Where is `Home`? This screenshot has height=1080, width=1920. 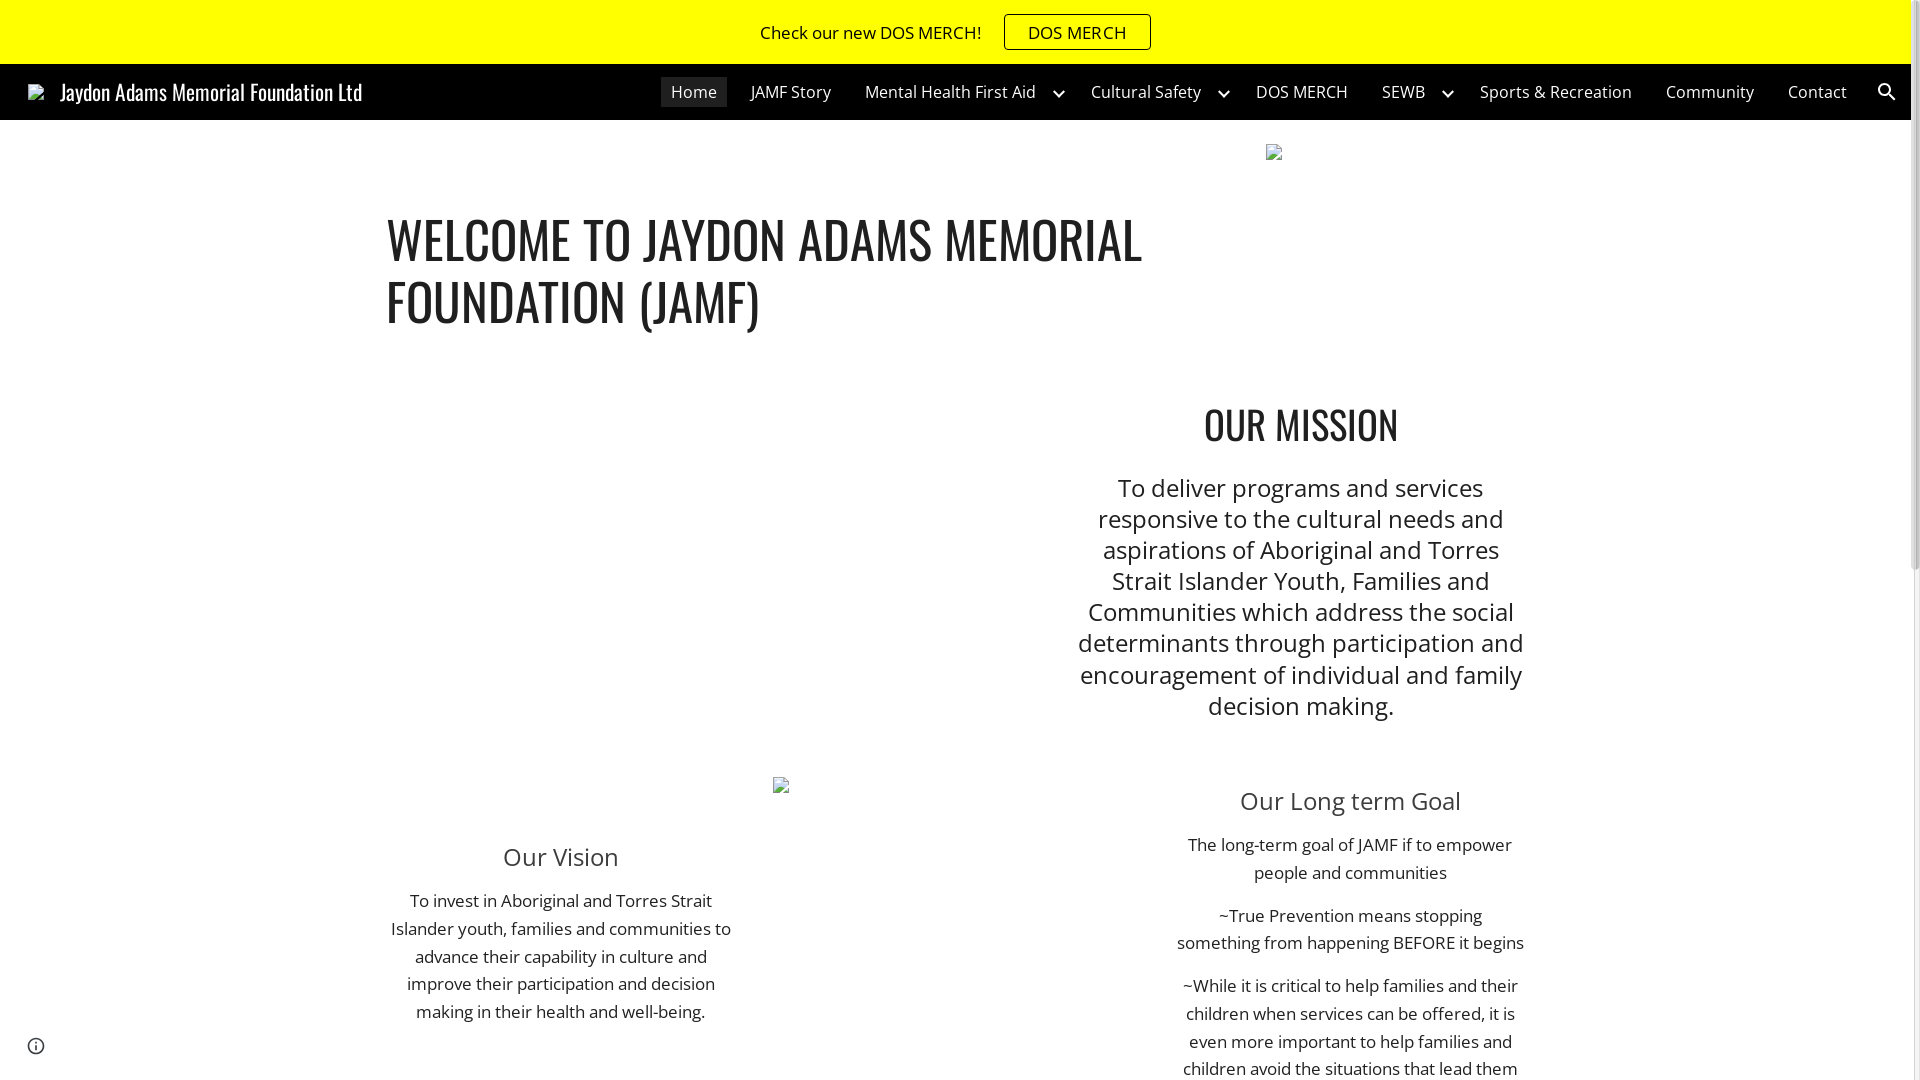 Home is located at coordinates (694, 92).